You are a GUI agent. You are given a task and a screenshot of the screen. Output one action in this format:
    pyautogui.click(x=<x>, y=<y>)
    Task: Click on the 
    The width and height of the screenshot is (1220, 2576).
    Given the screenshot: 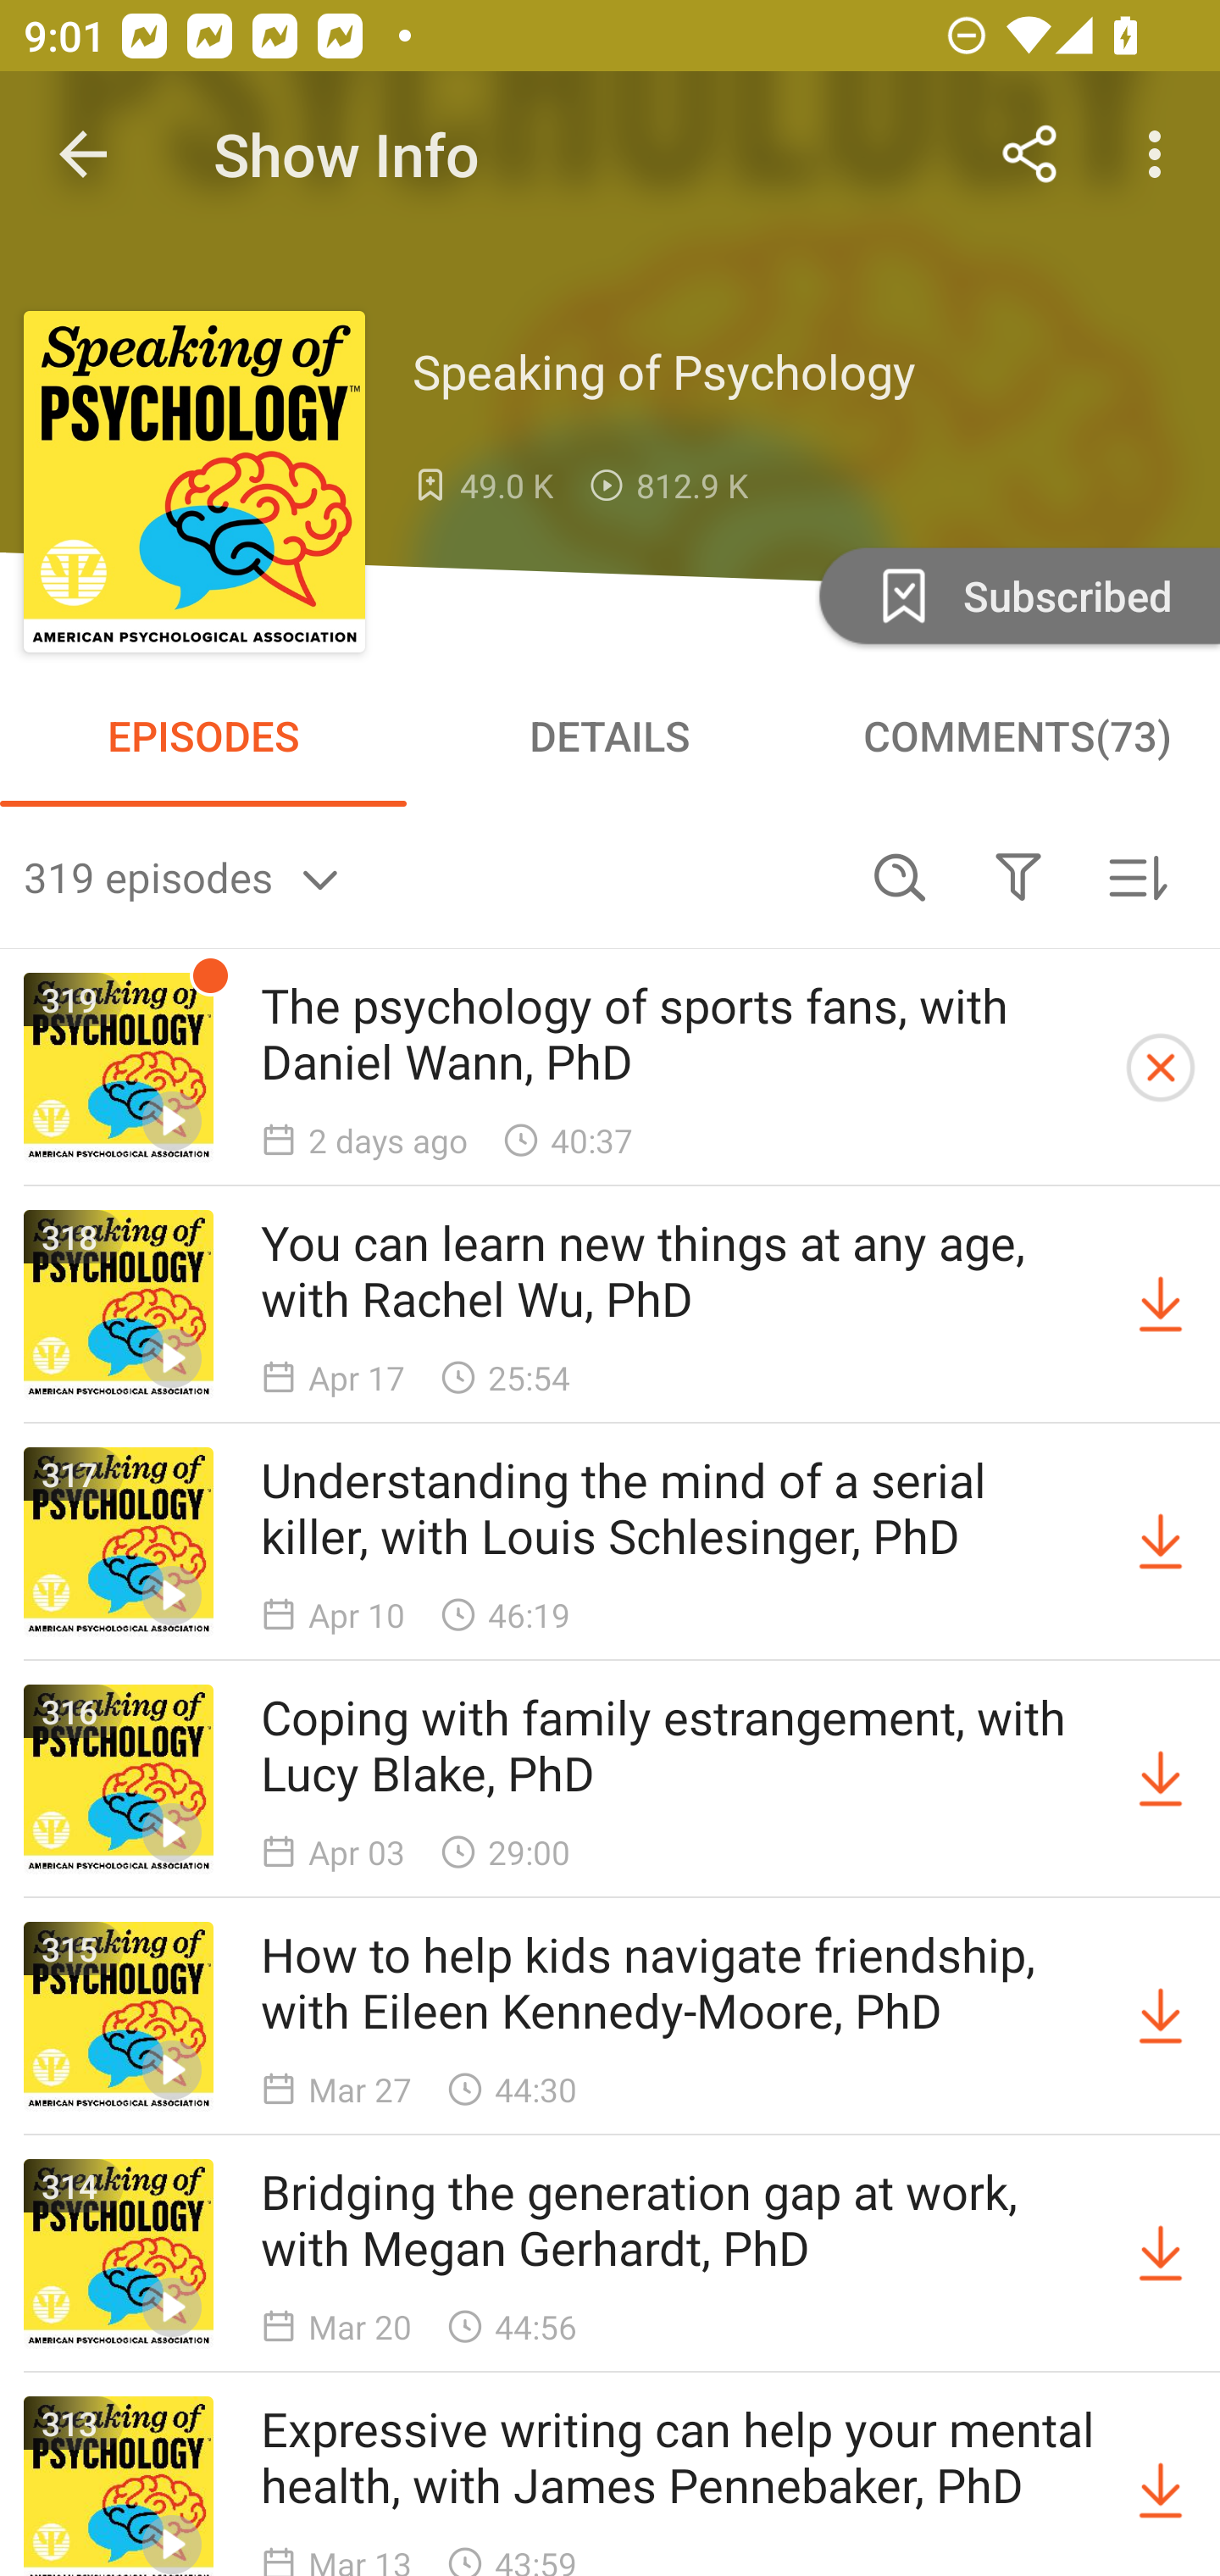 What is the action you would take?
    pyautogui.click(x=1018, y=876)
    